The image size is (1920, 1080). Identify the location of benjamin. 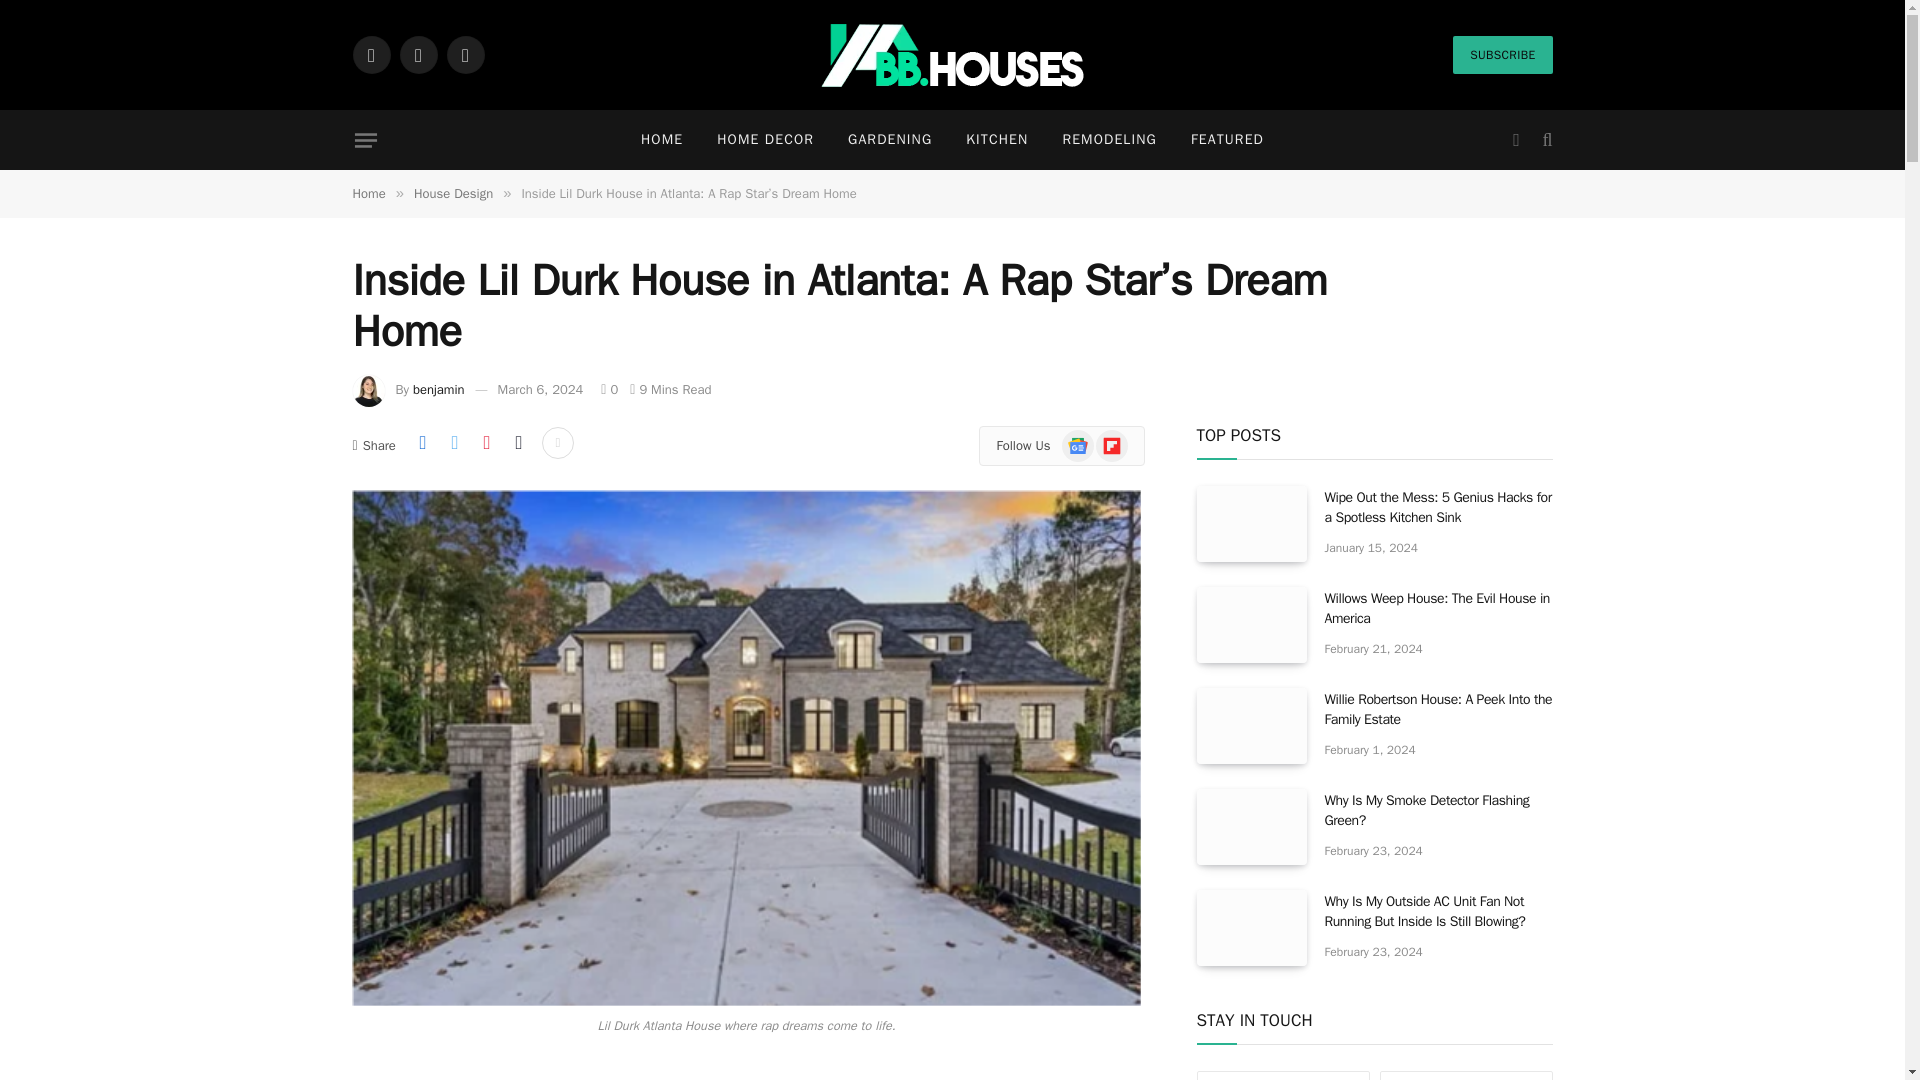
(438, 390).